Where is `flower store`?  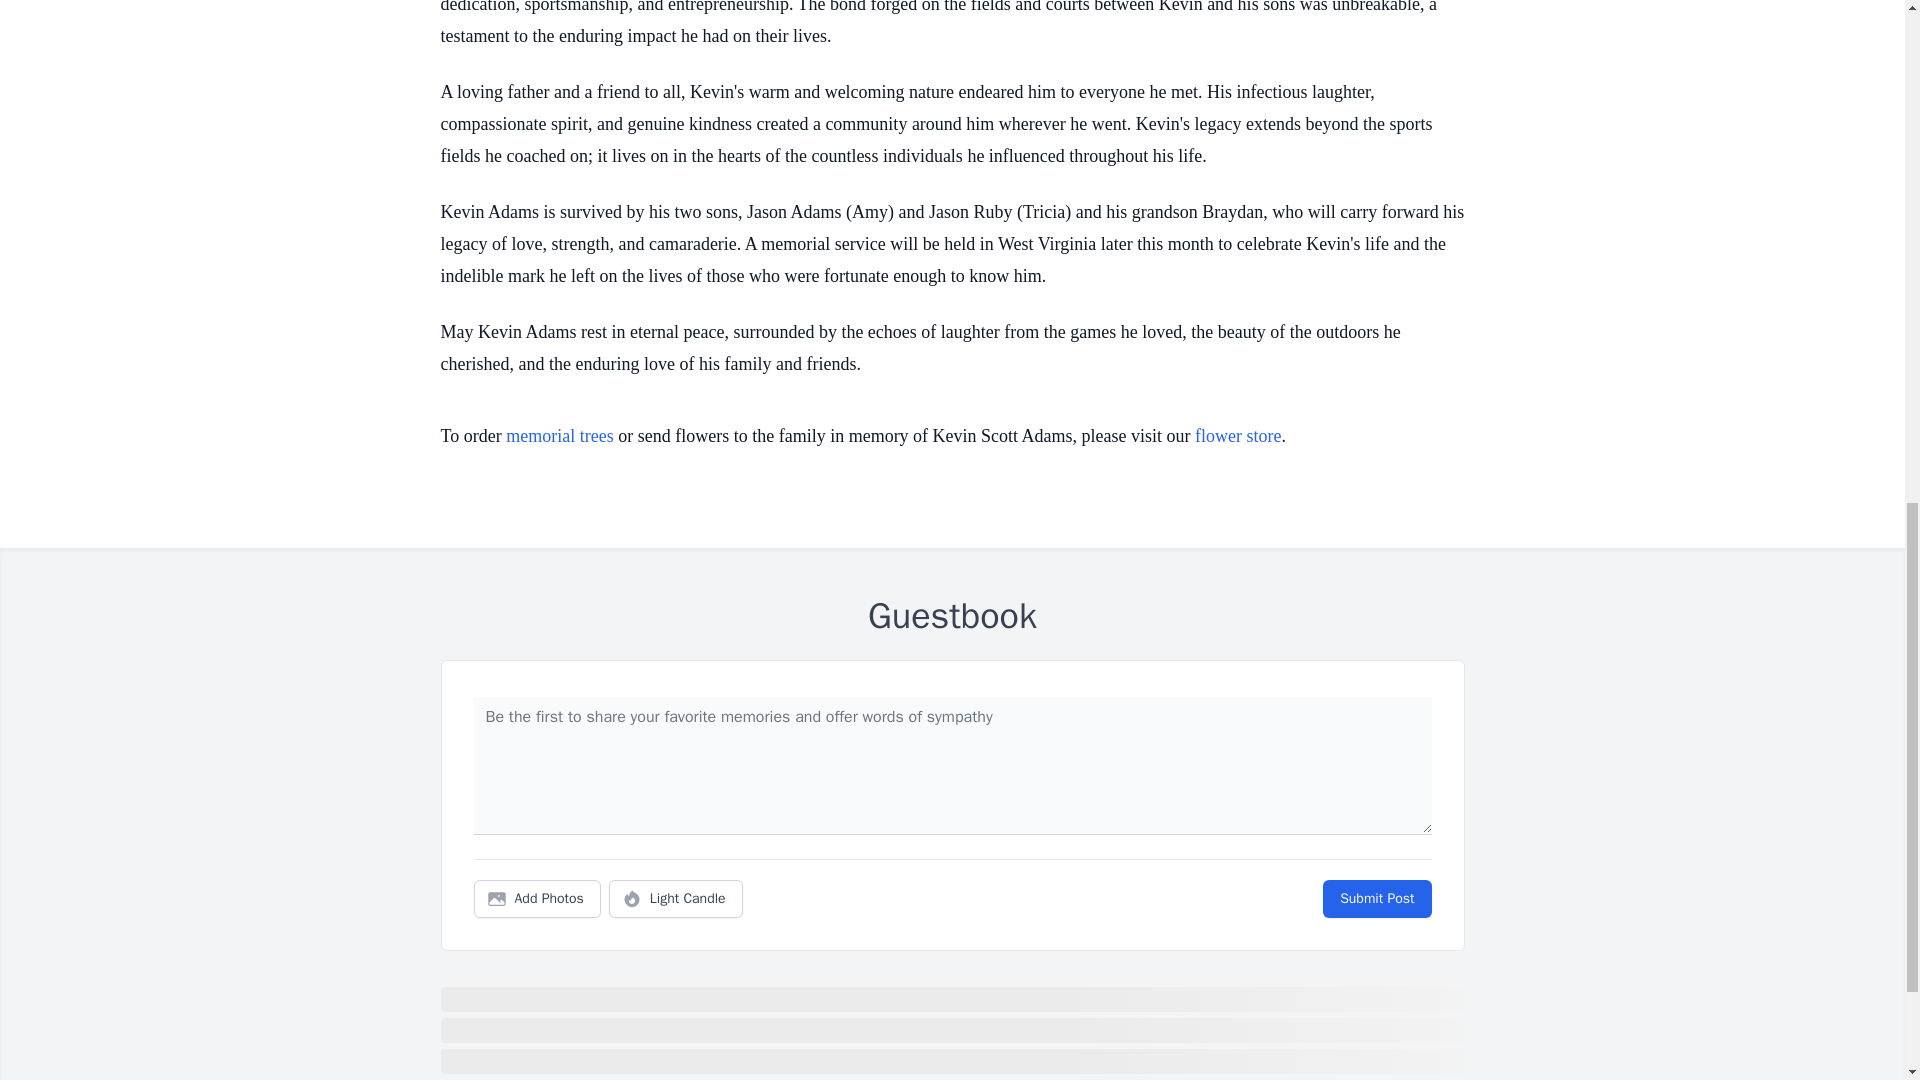
flower store is located at coordinates (1237, 436).